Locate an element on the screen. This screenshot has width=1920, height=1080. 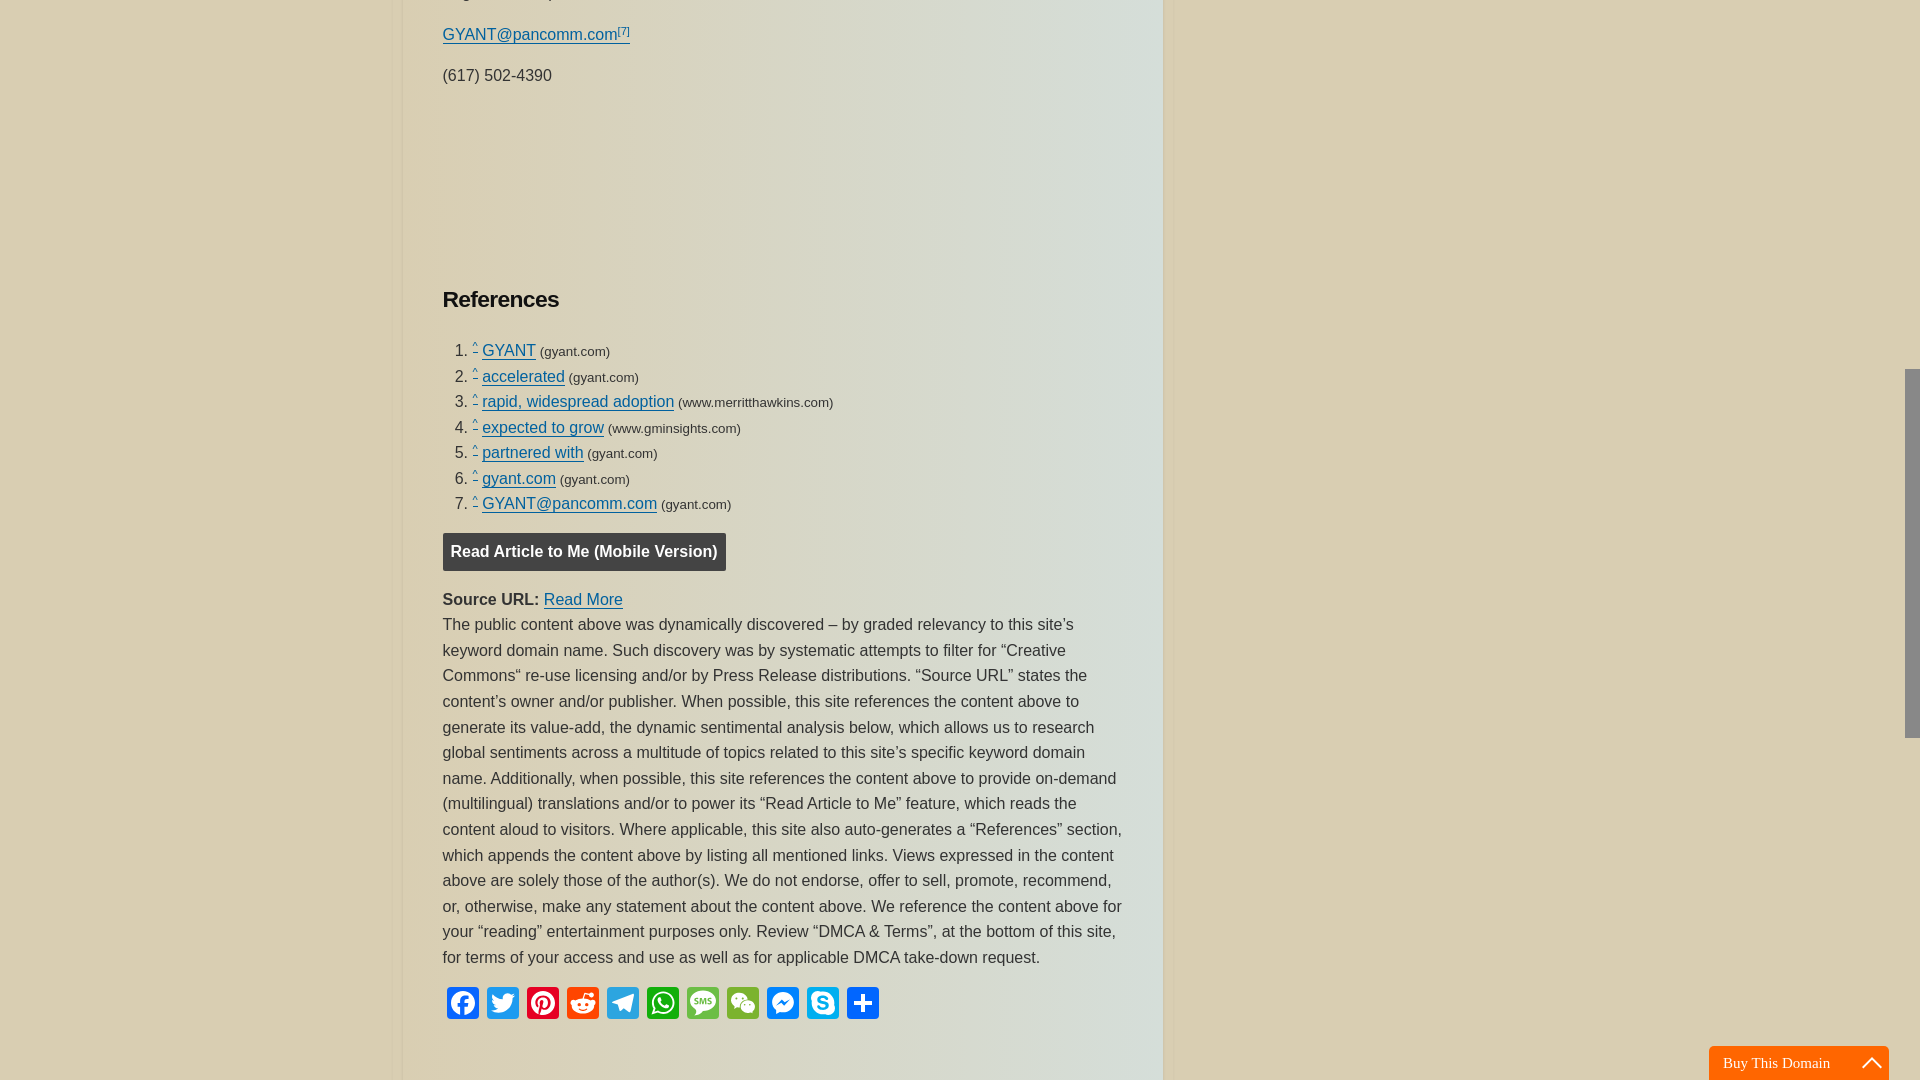
GYANT is located at coordinates (508, 350).